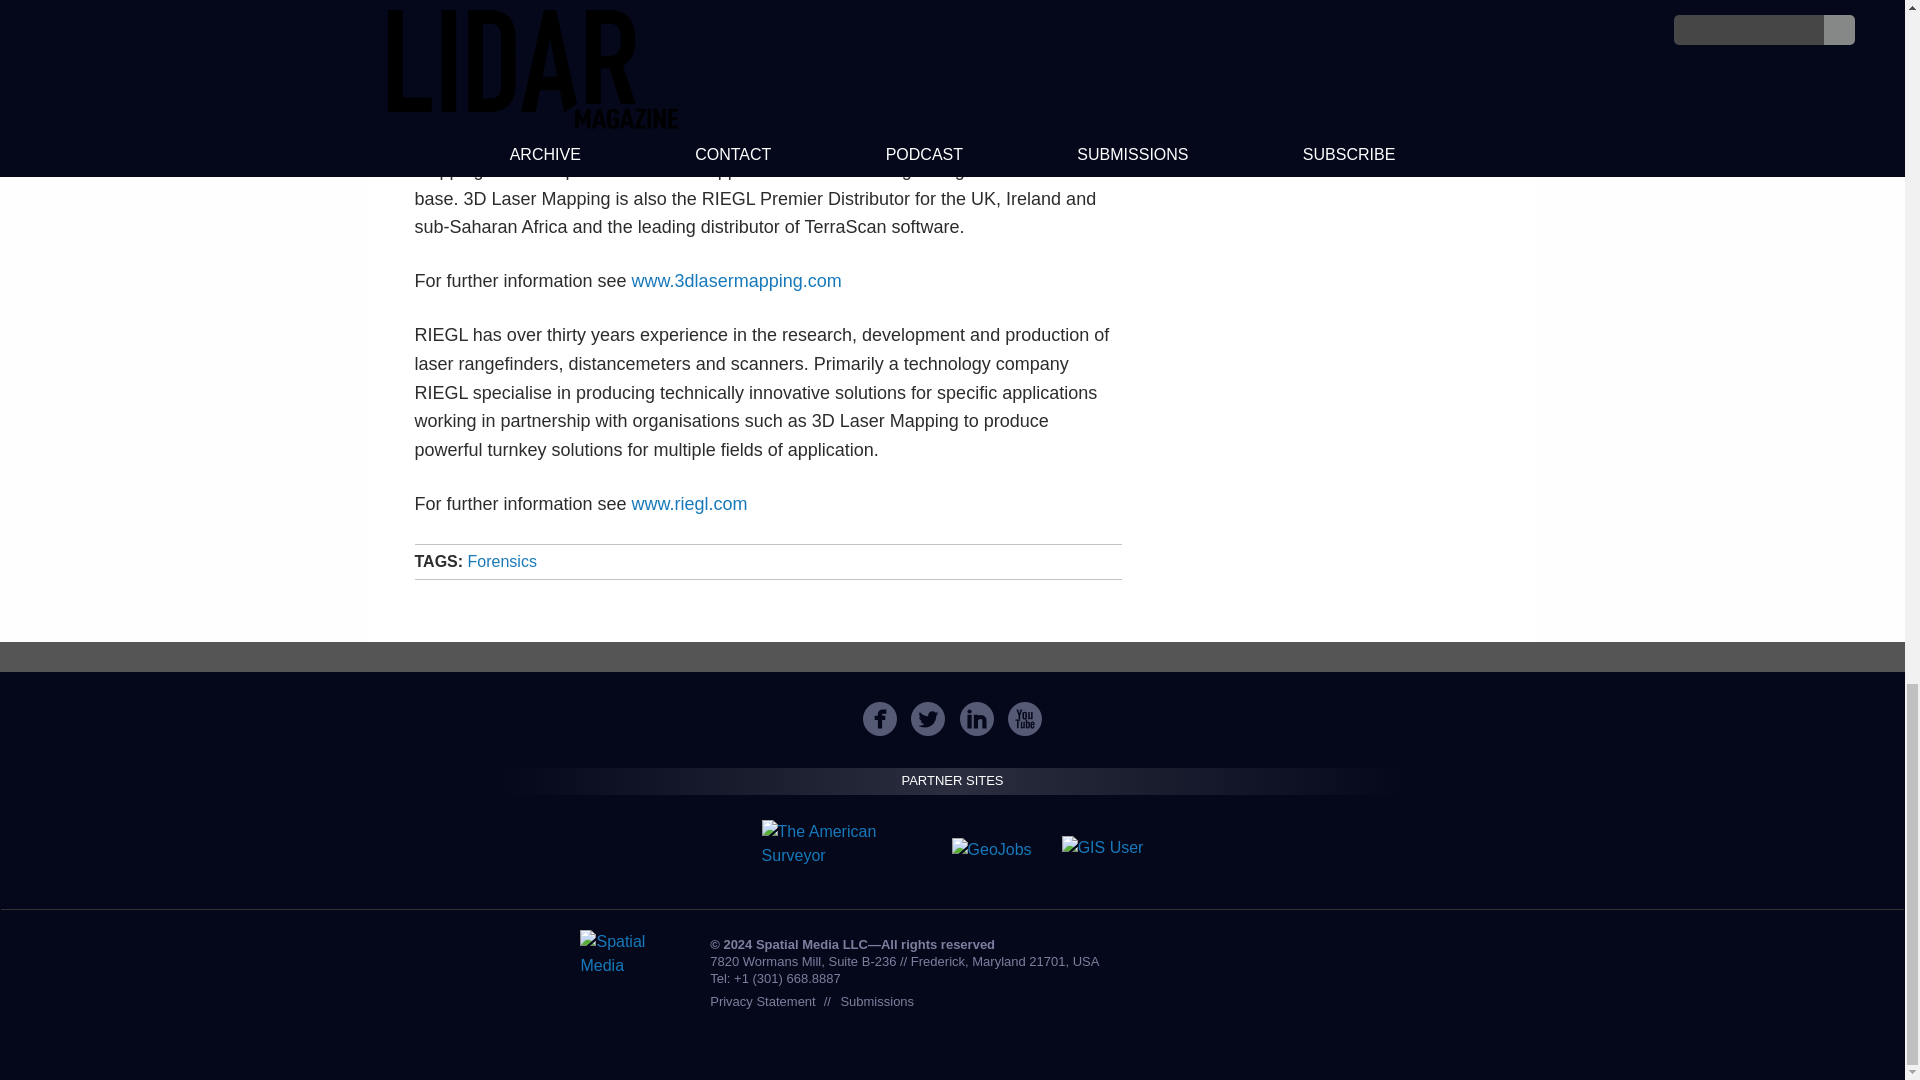  Describe the element at coordinates (1025, 718) in the screenshot. I see `icon-sm-youtube` at that location.